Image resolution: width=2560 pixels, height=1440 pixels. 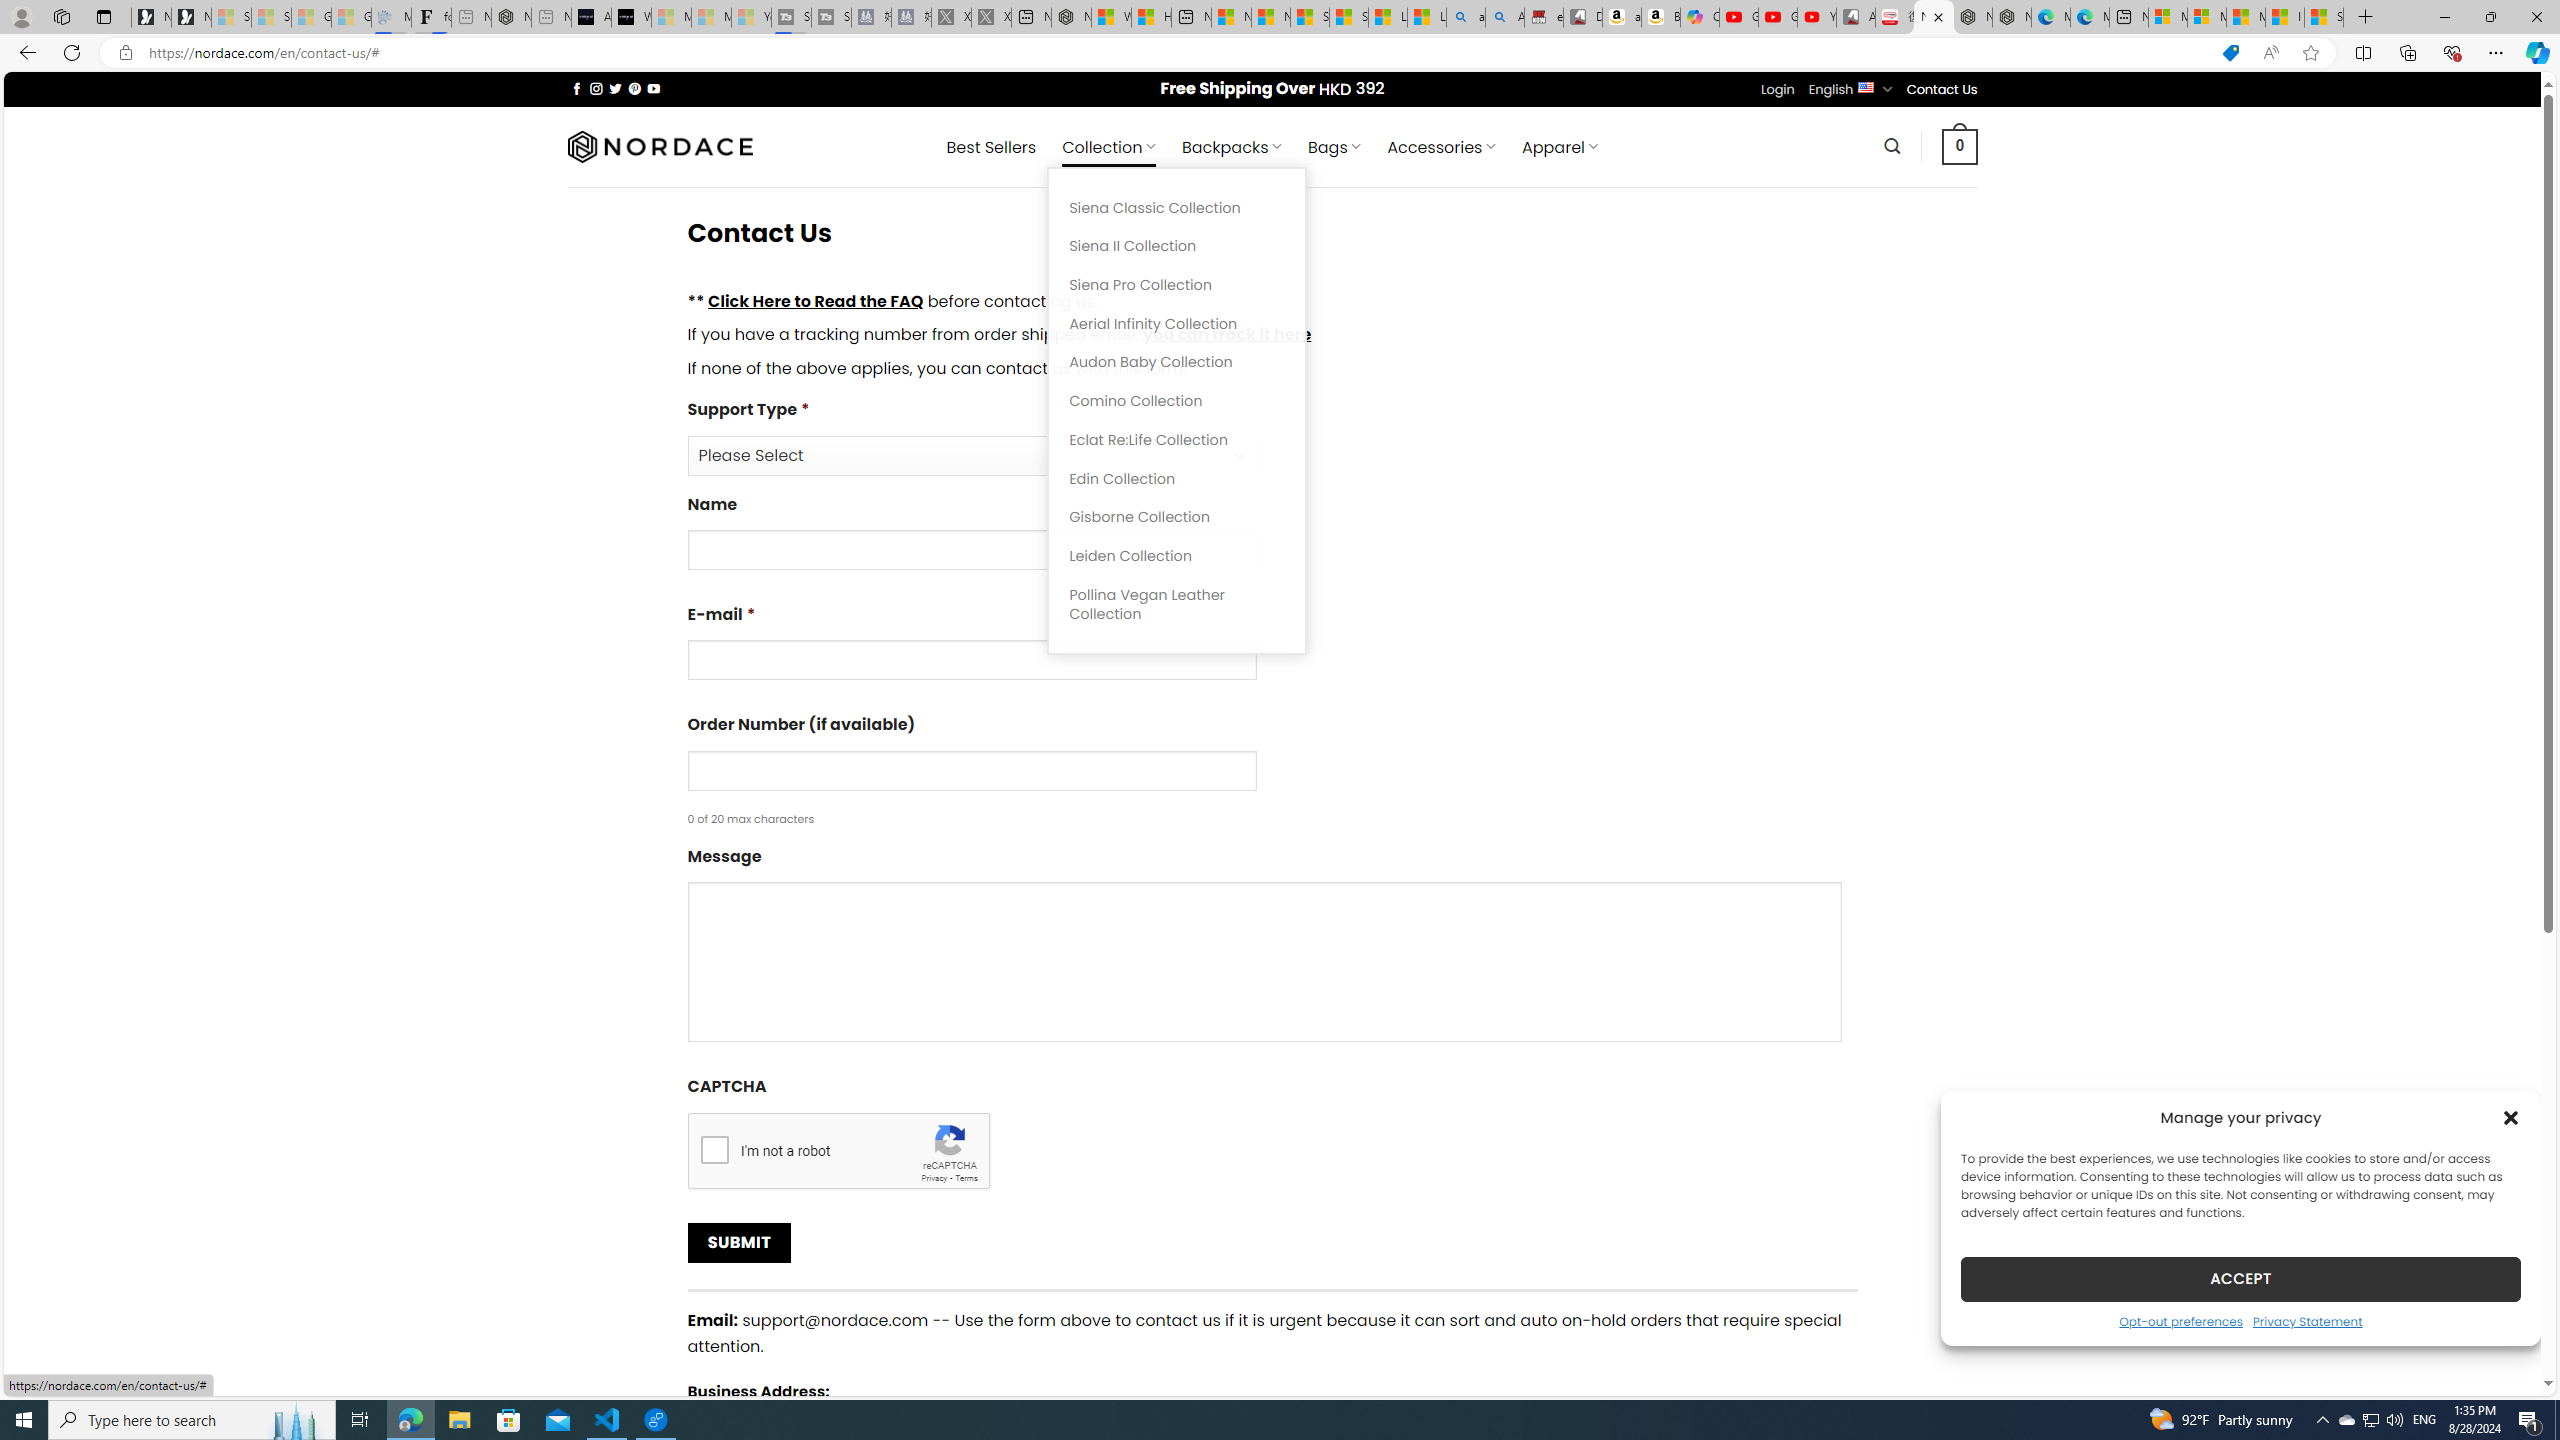 I want to click on Submit, so click(x=738, y=1243).